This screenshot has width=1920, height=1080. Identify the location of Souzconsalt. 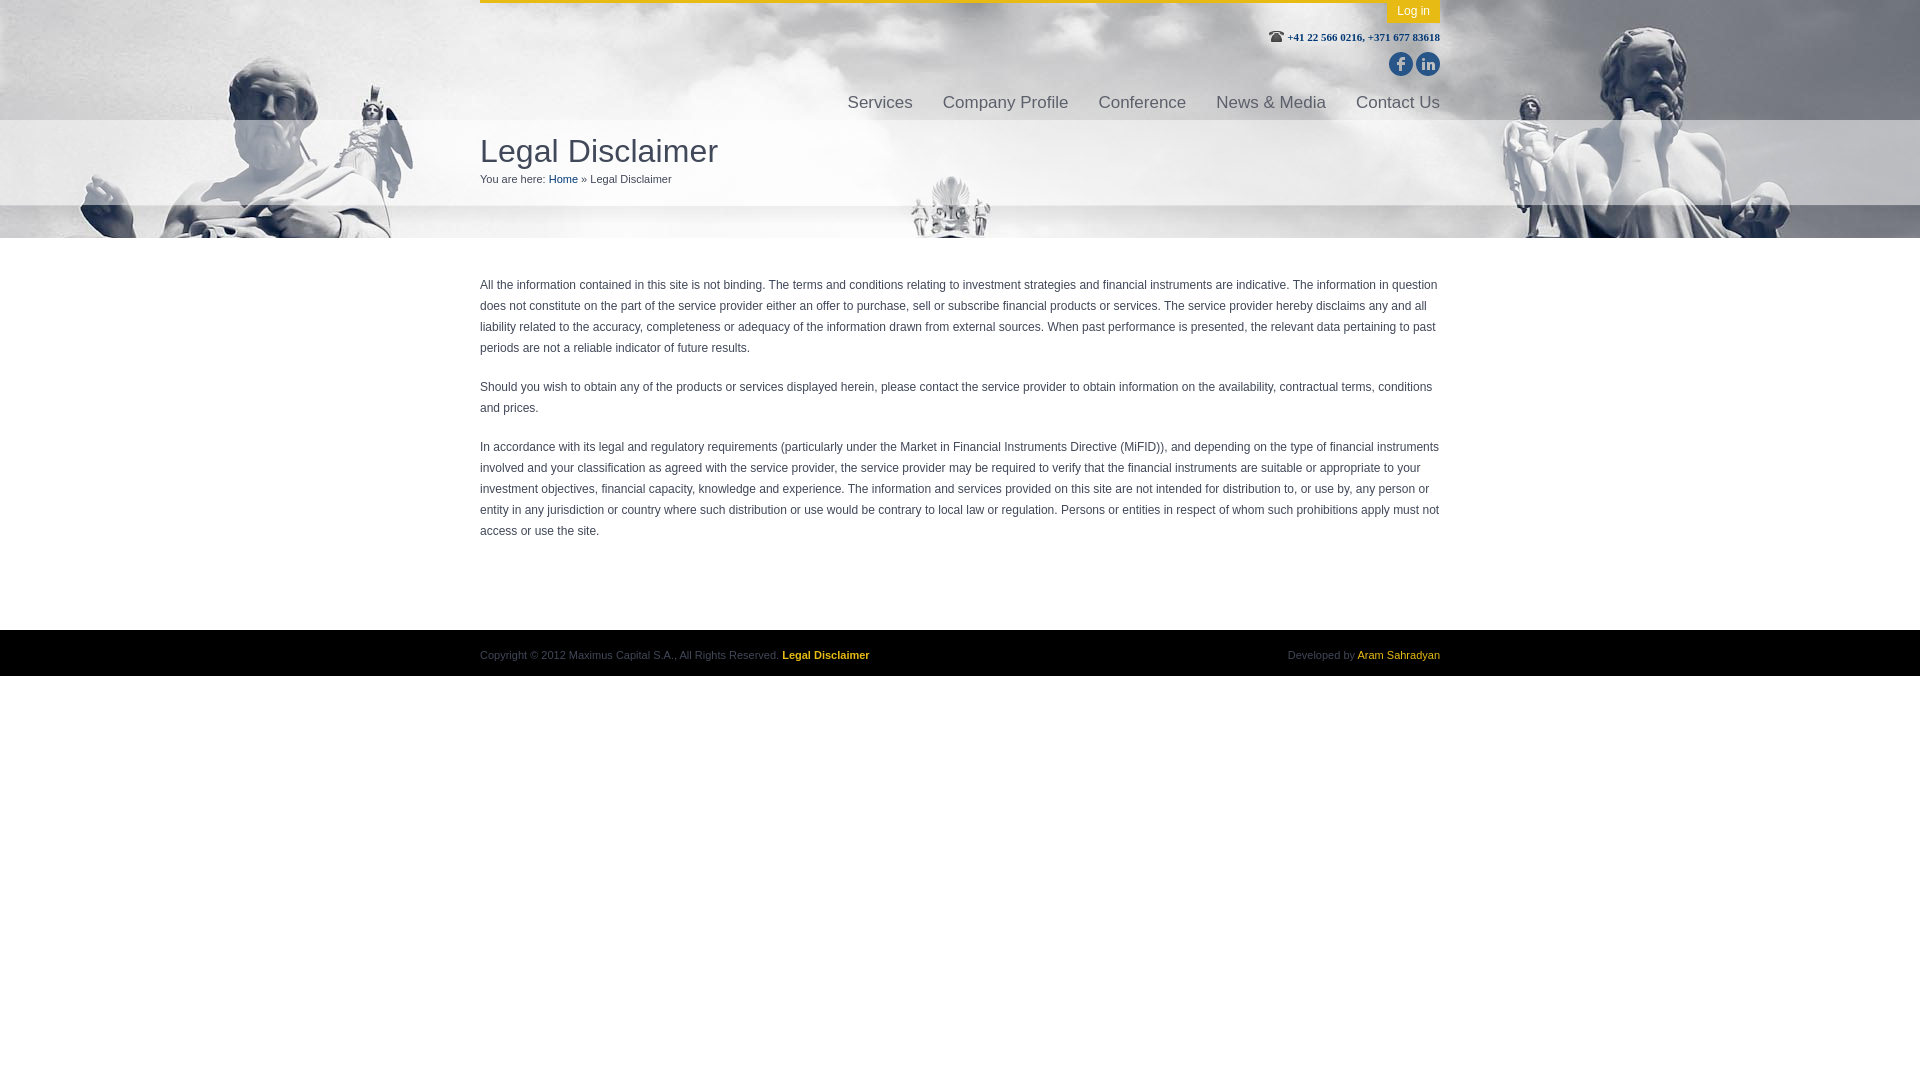
(1346, 63).